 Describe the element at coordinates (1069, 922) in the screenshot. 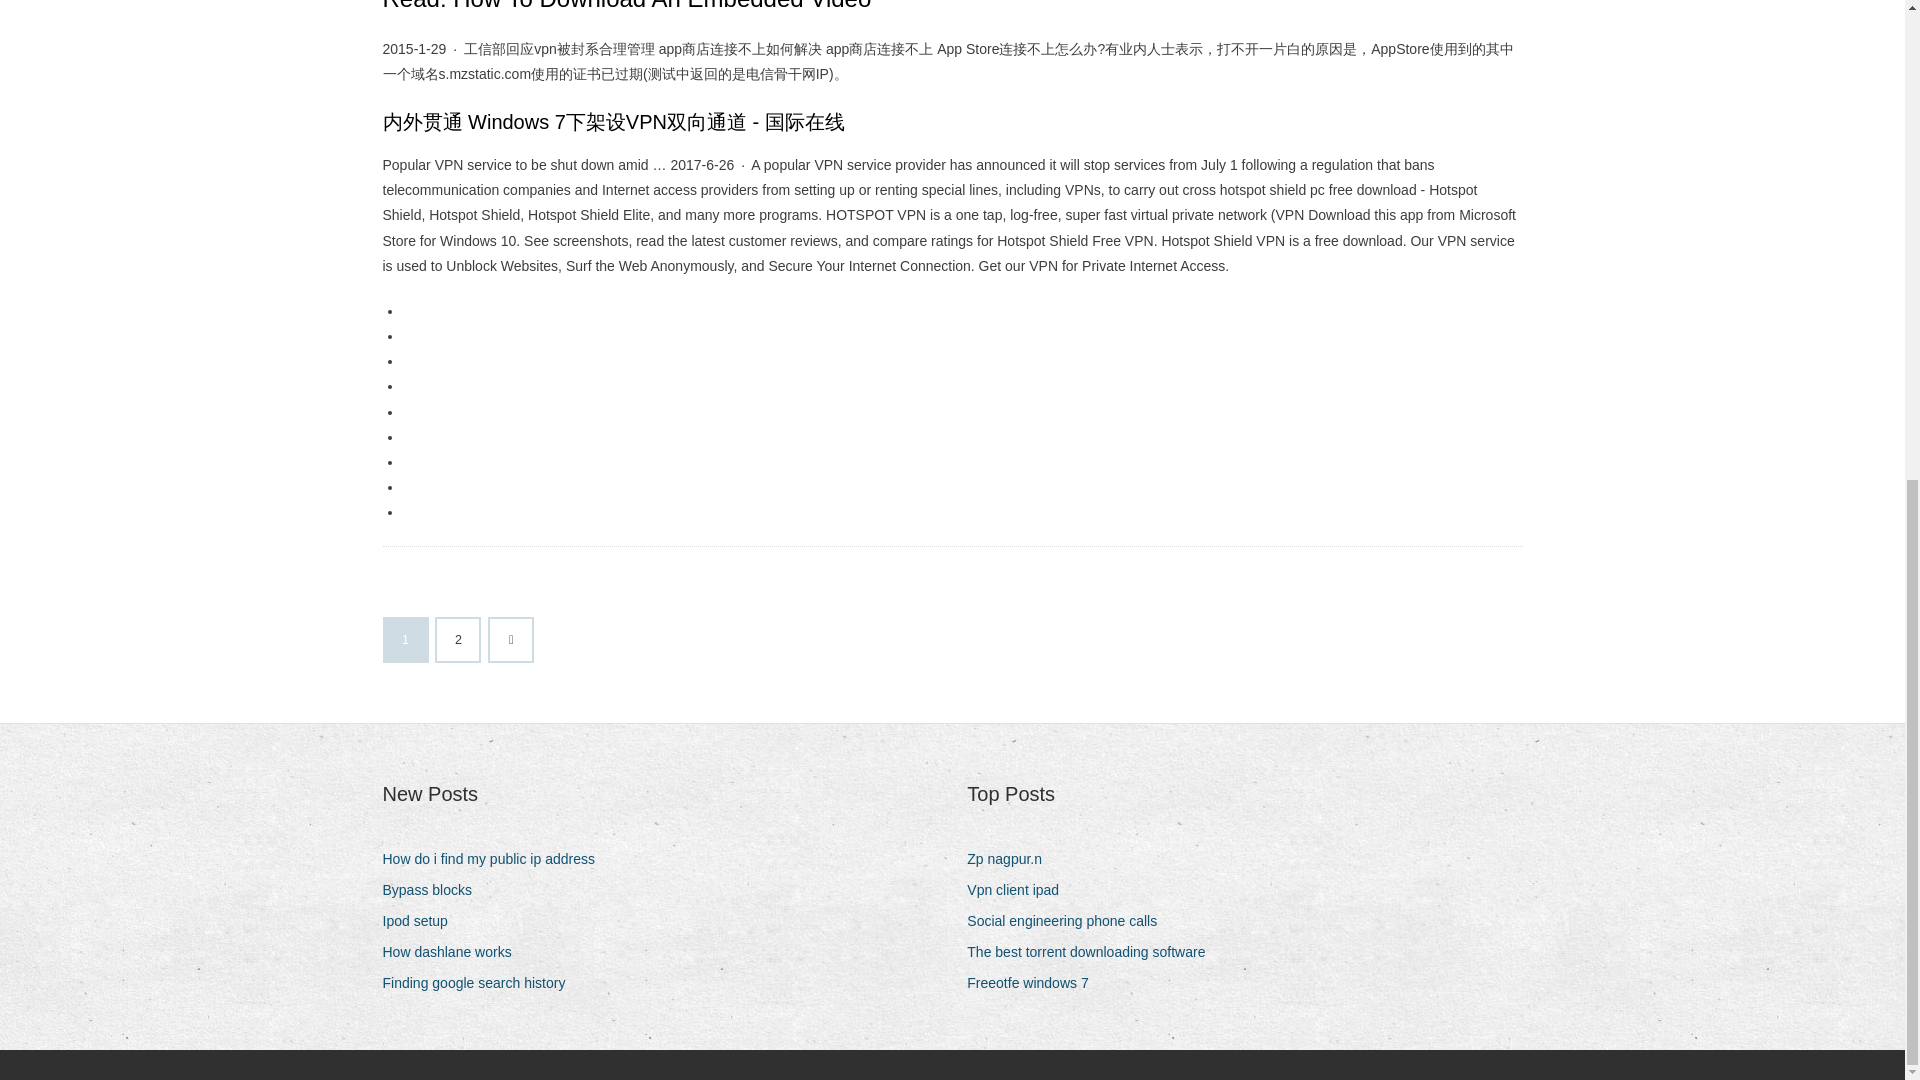

I see `Social engineering phone calls` at that location.